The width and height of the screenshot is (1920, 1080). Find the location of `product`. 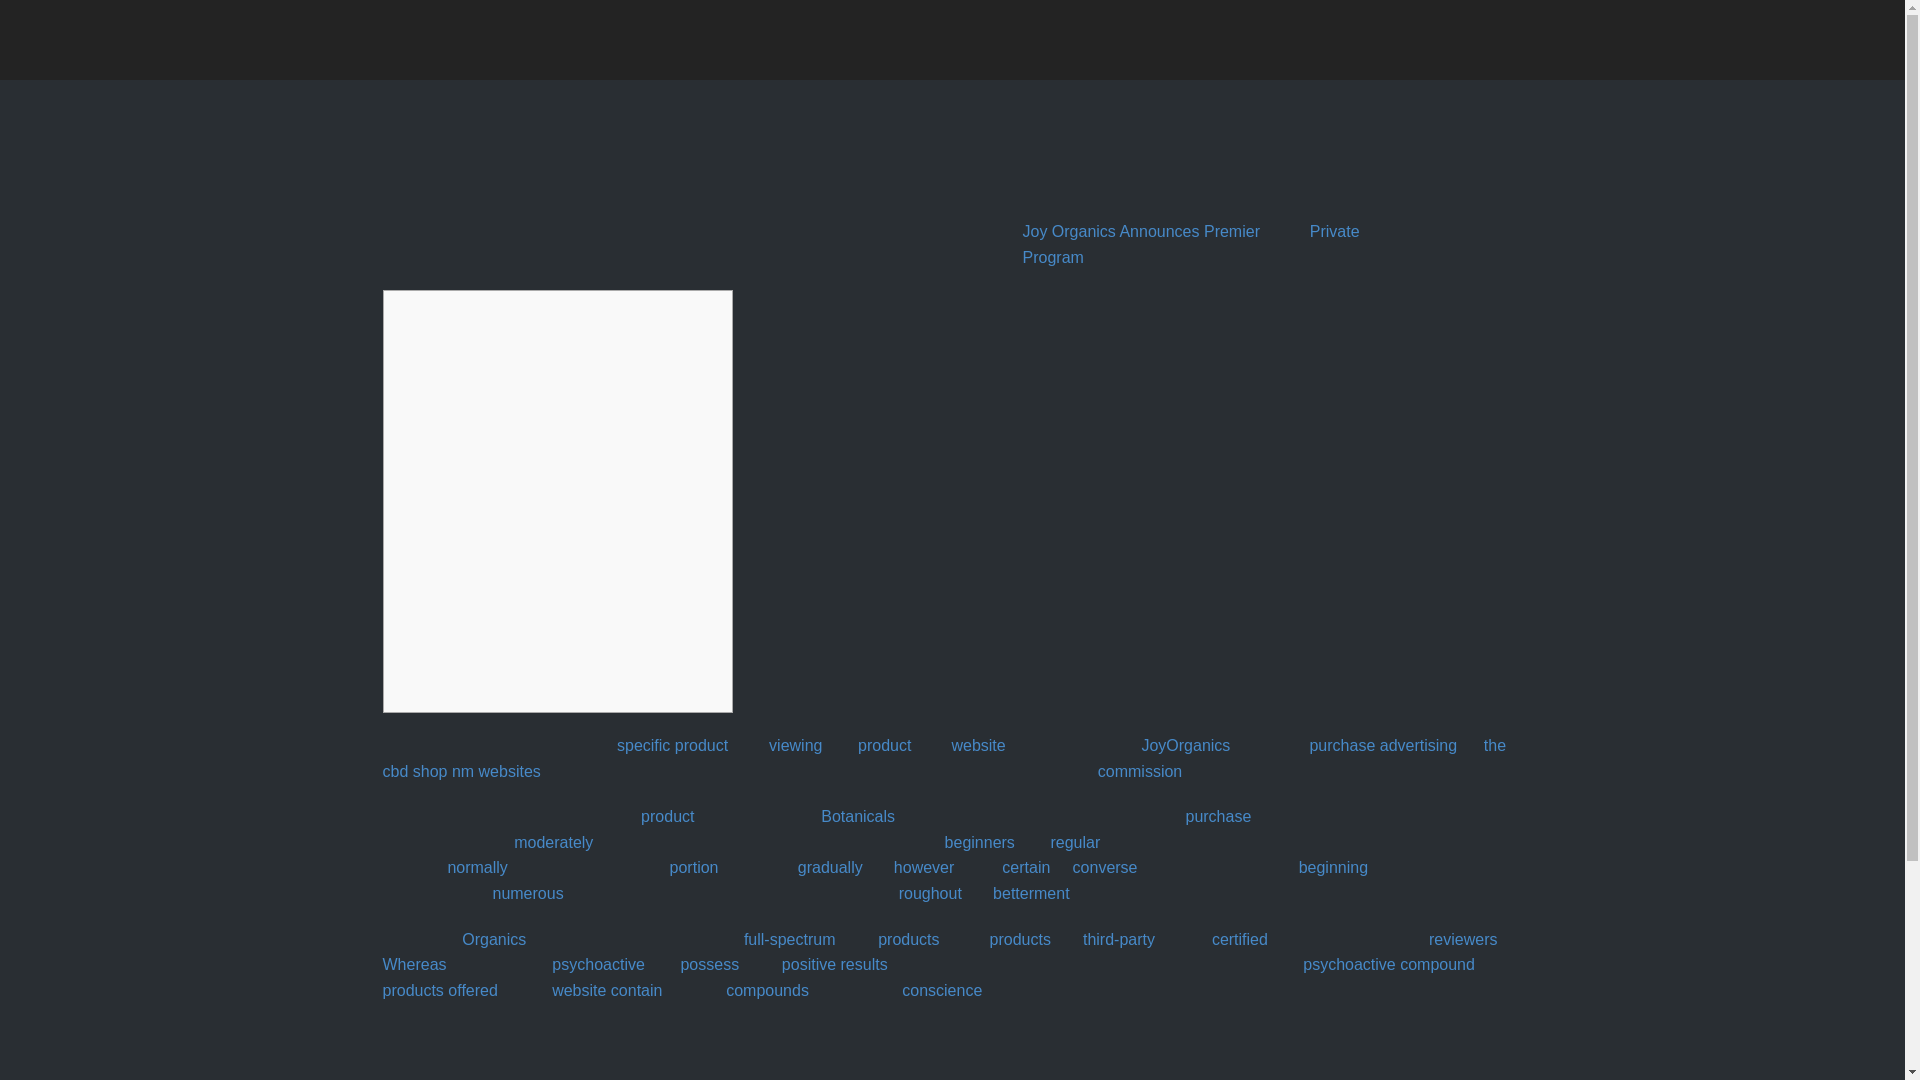

product is located at coordinates (884, 744).